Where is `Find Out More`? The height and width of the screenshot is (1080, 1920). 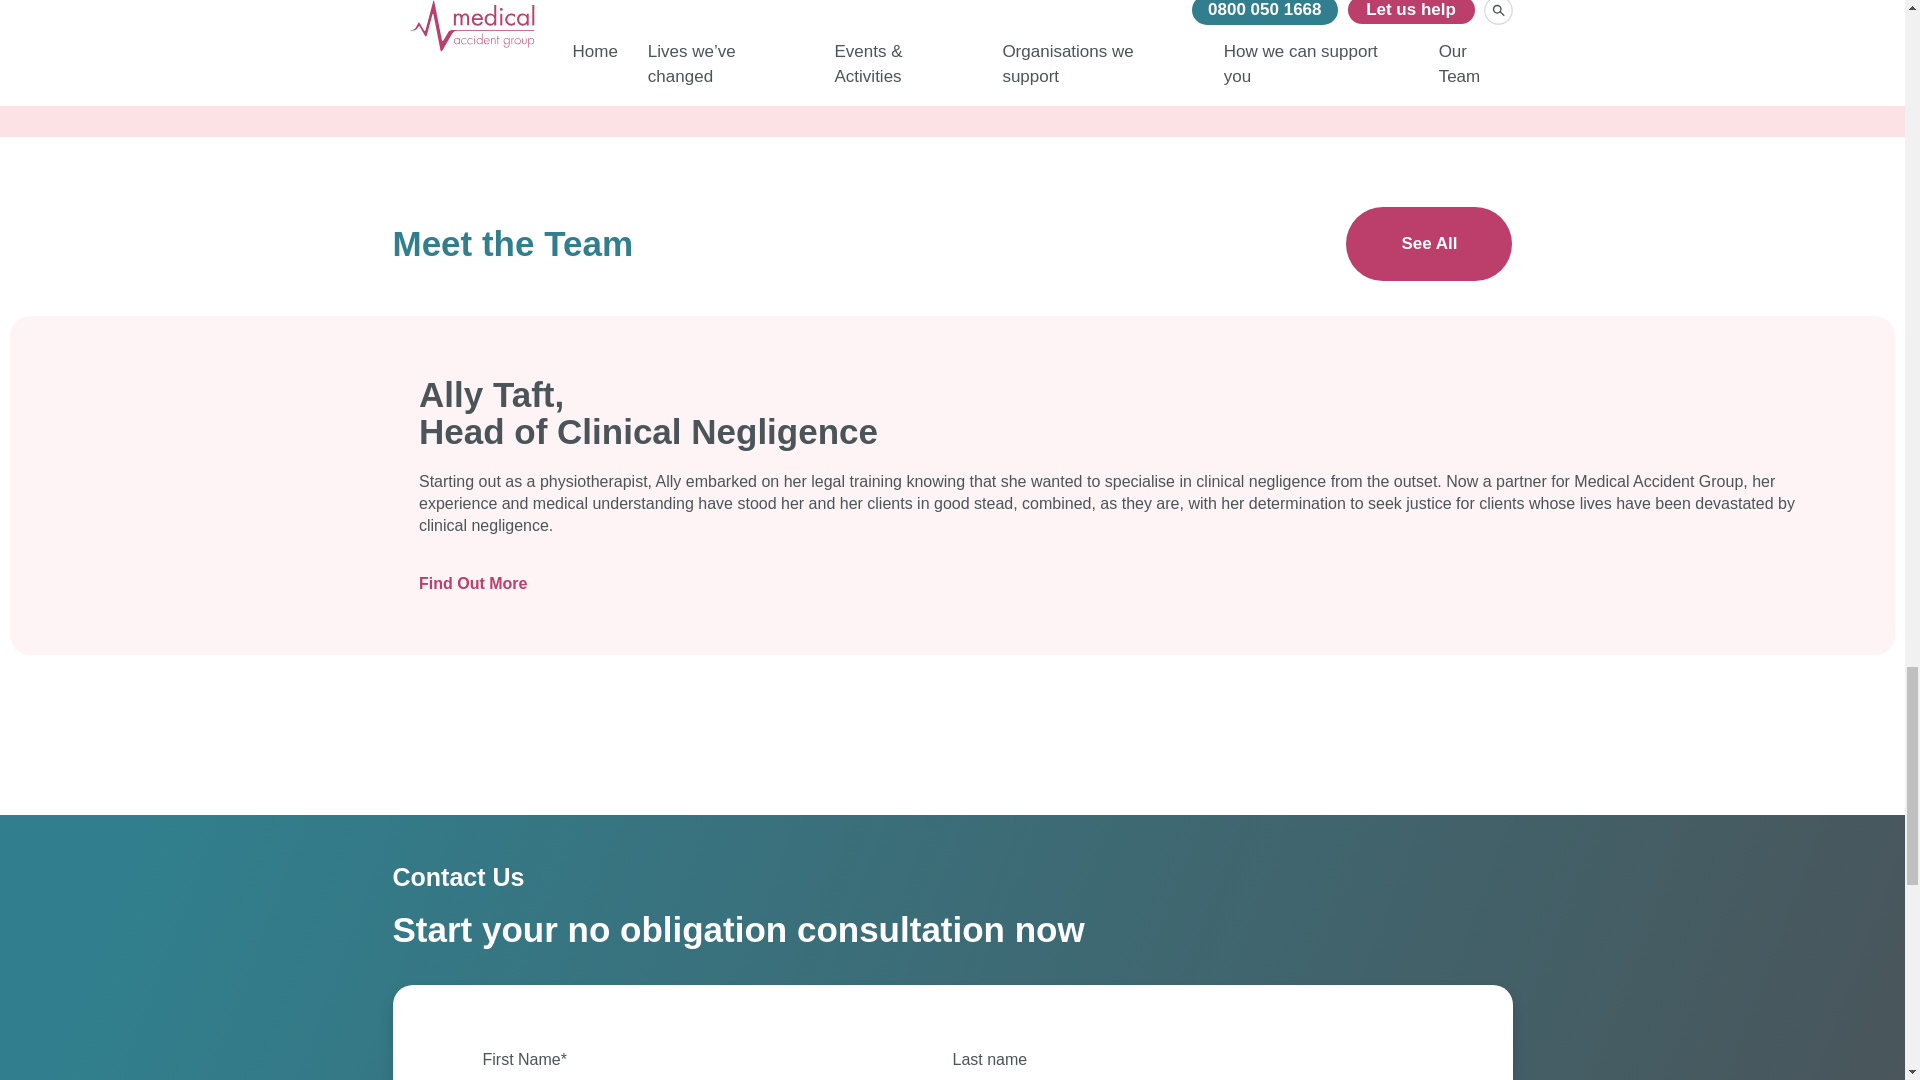 Find Out More is located at coordinates (1122, 584).